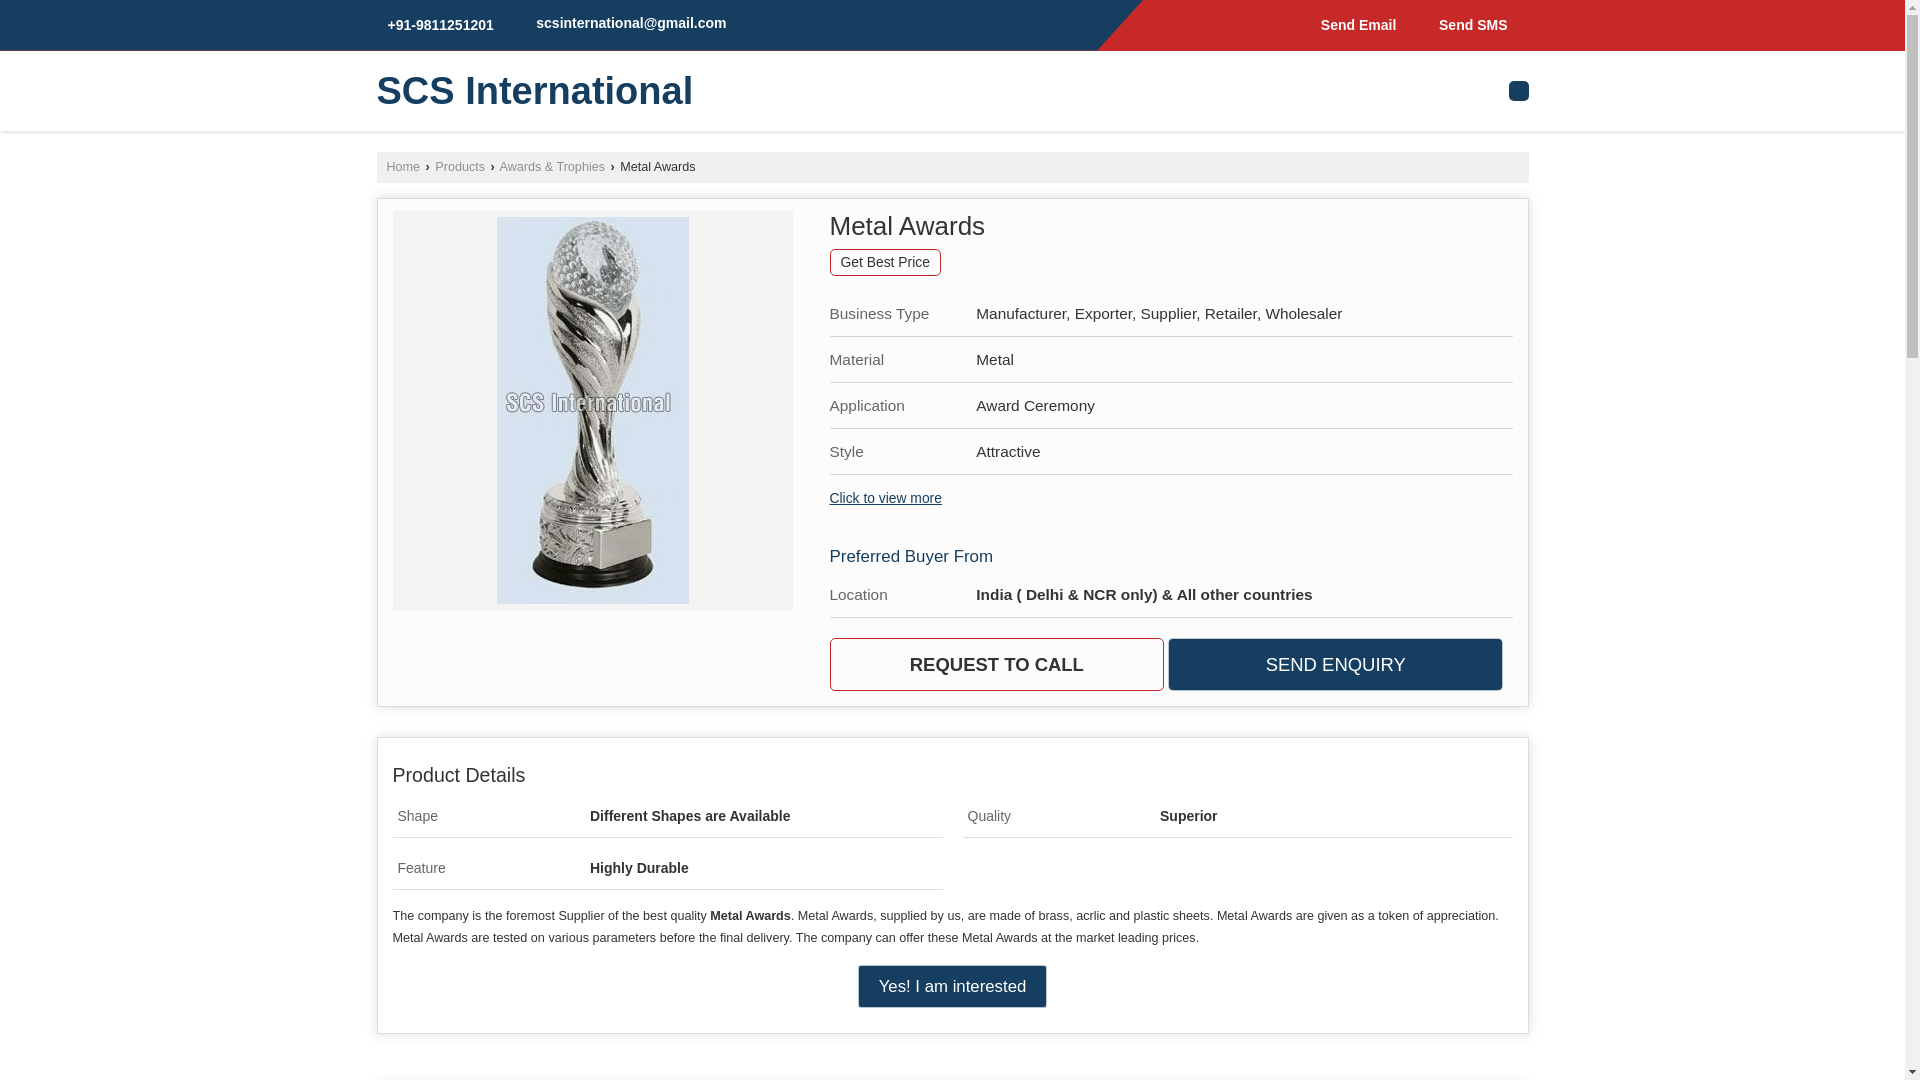 This screenshot has width=1920, height=1080. I want to click on Search, so click(1518, 90).